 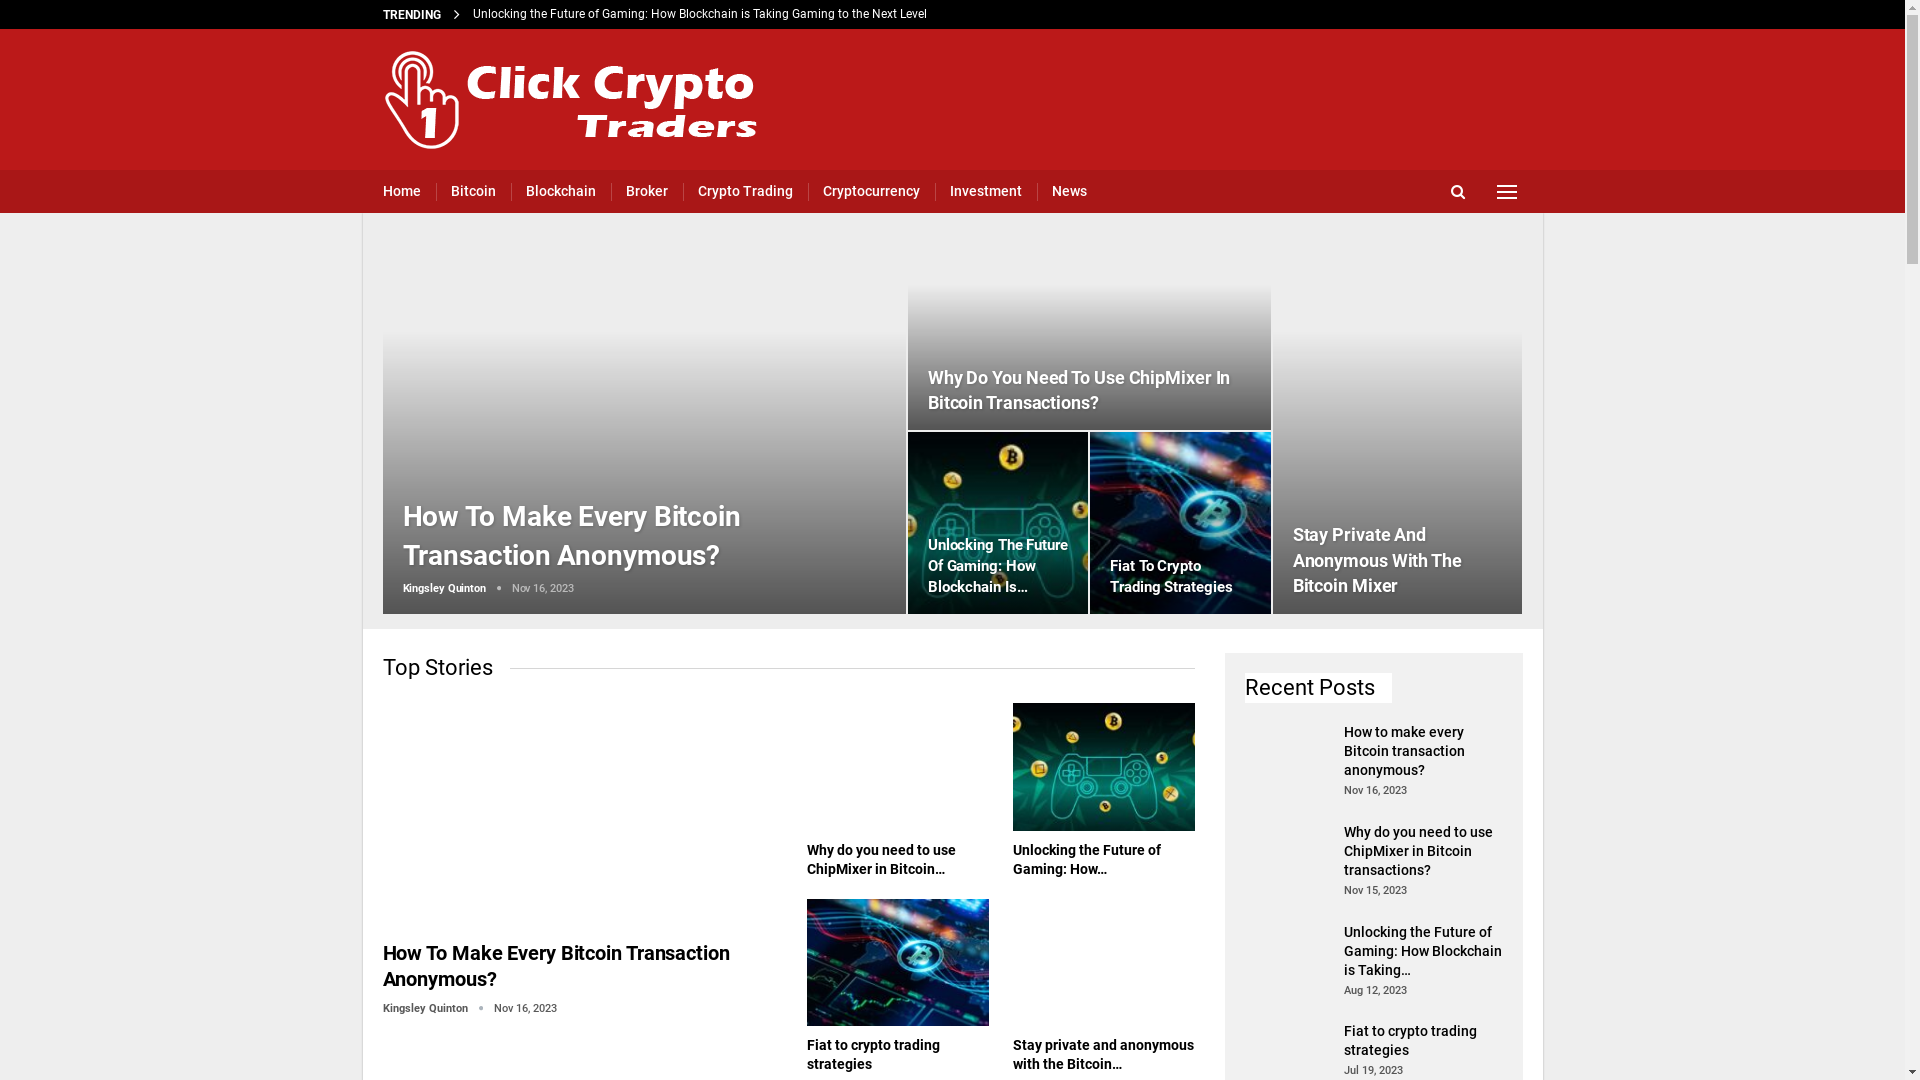 I want to click on Kingsley Quinton, so click(x=438, y=1008).